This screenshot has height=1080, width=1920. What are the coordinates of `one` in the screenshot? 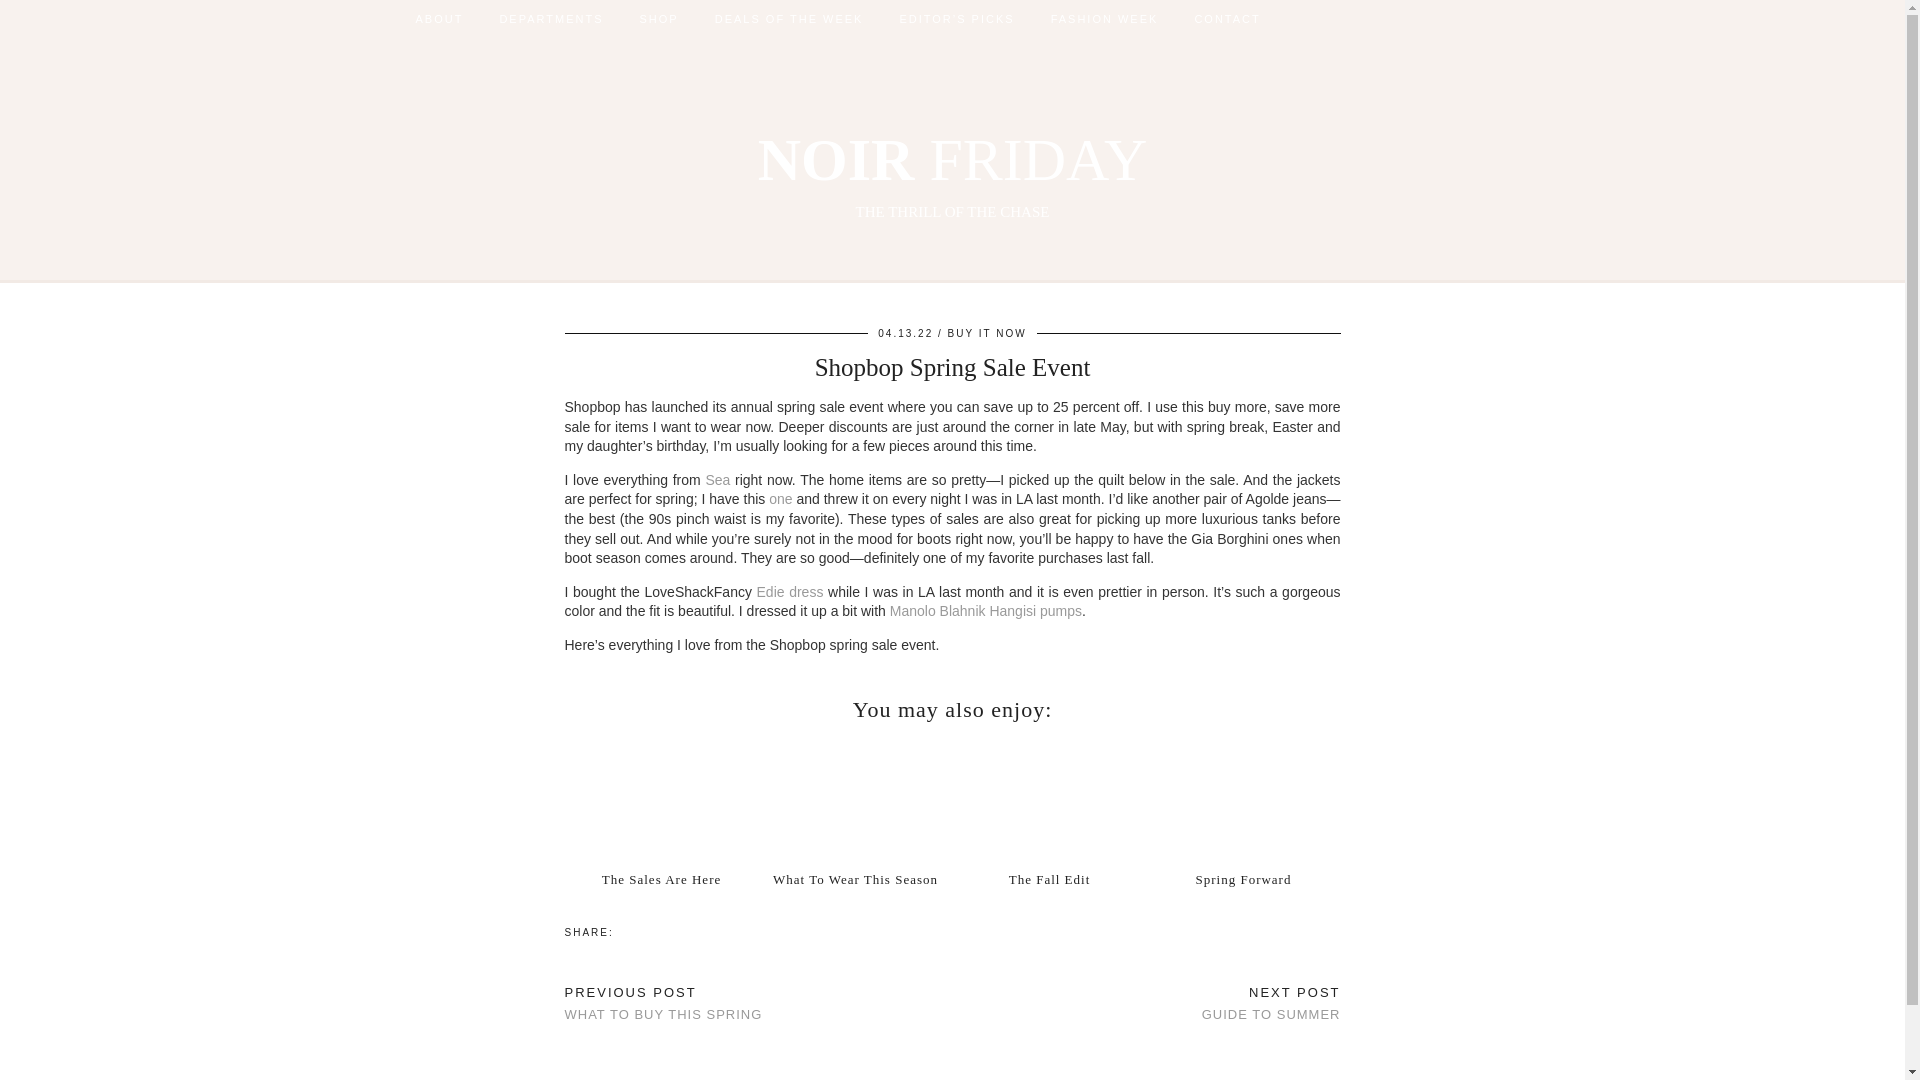 It's located at (780, 498).